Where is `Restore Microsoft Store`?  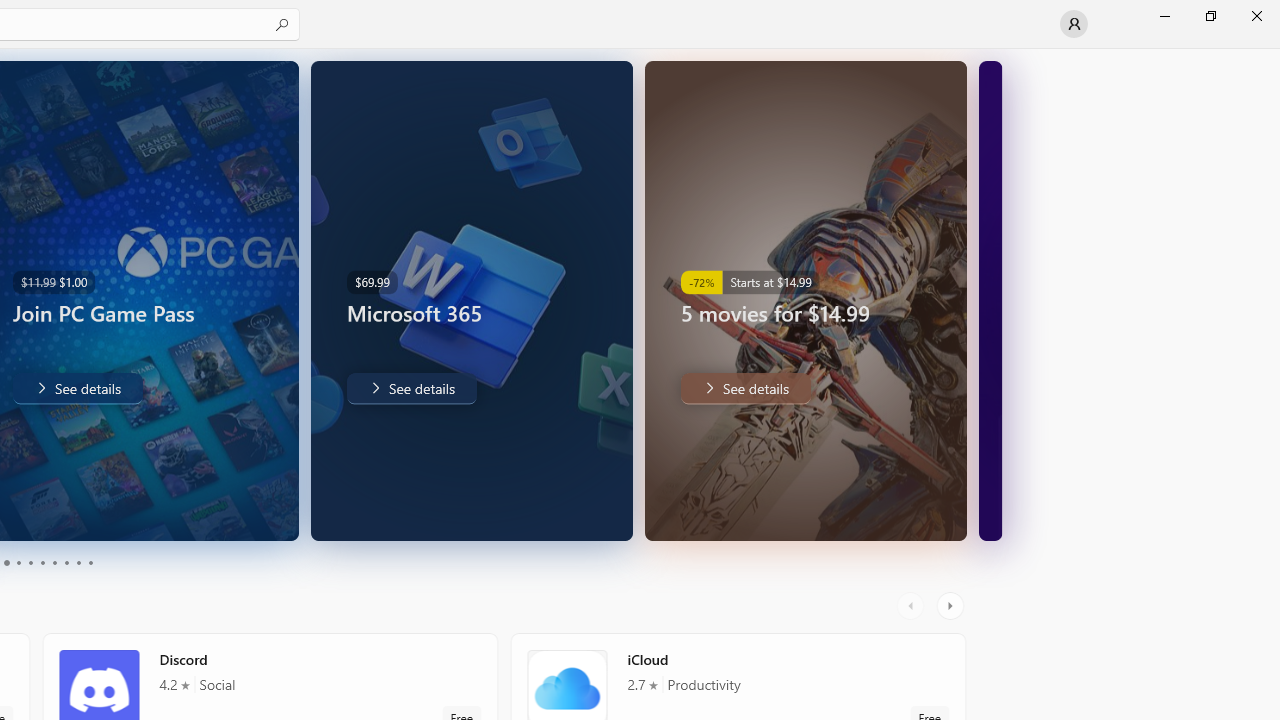 Restore Microsoft Store is located at coordinates (1210, 16).